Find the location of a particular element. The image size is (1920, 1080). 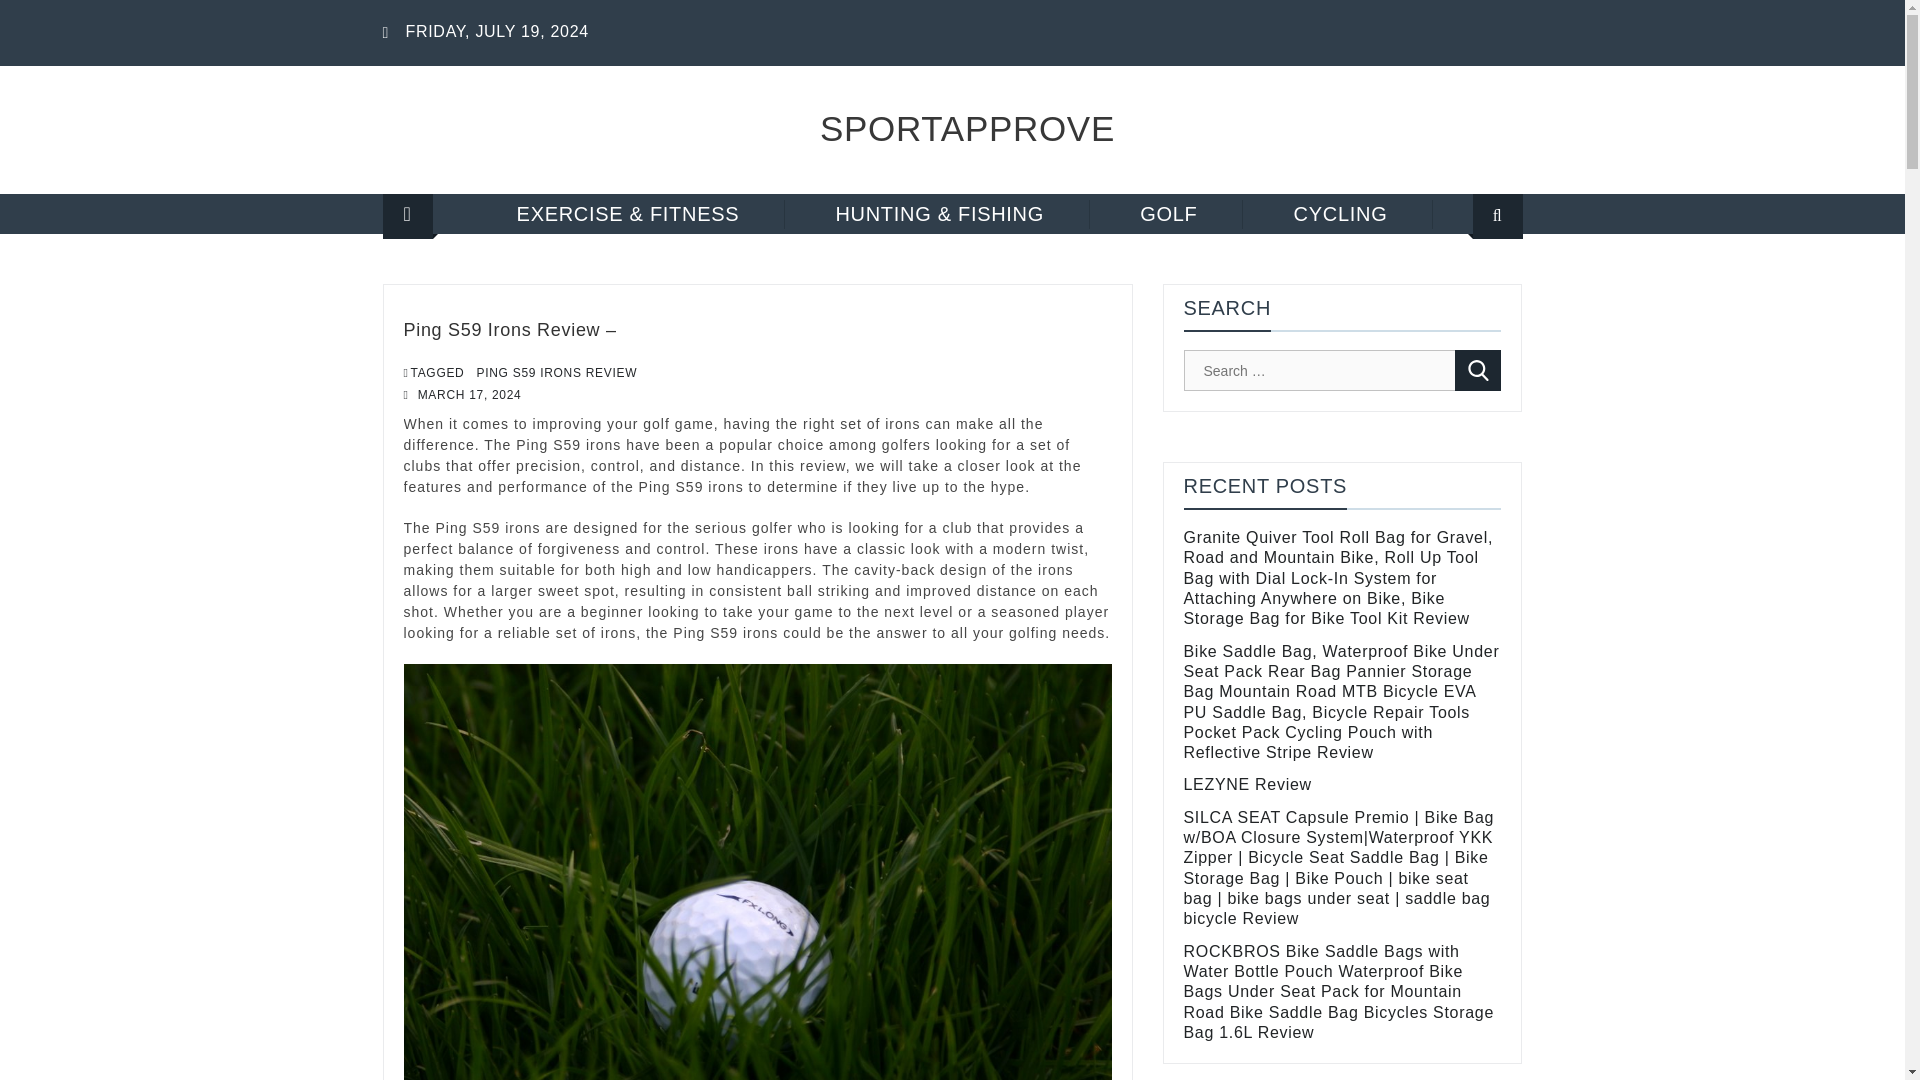

PING S59 IRONS REVIEW is located at coordinates (556, 372).